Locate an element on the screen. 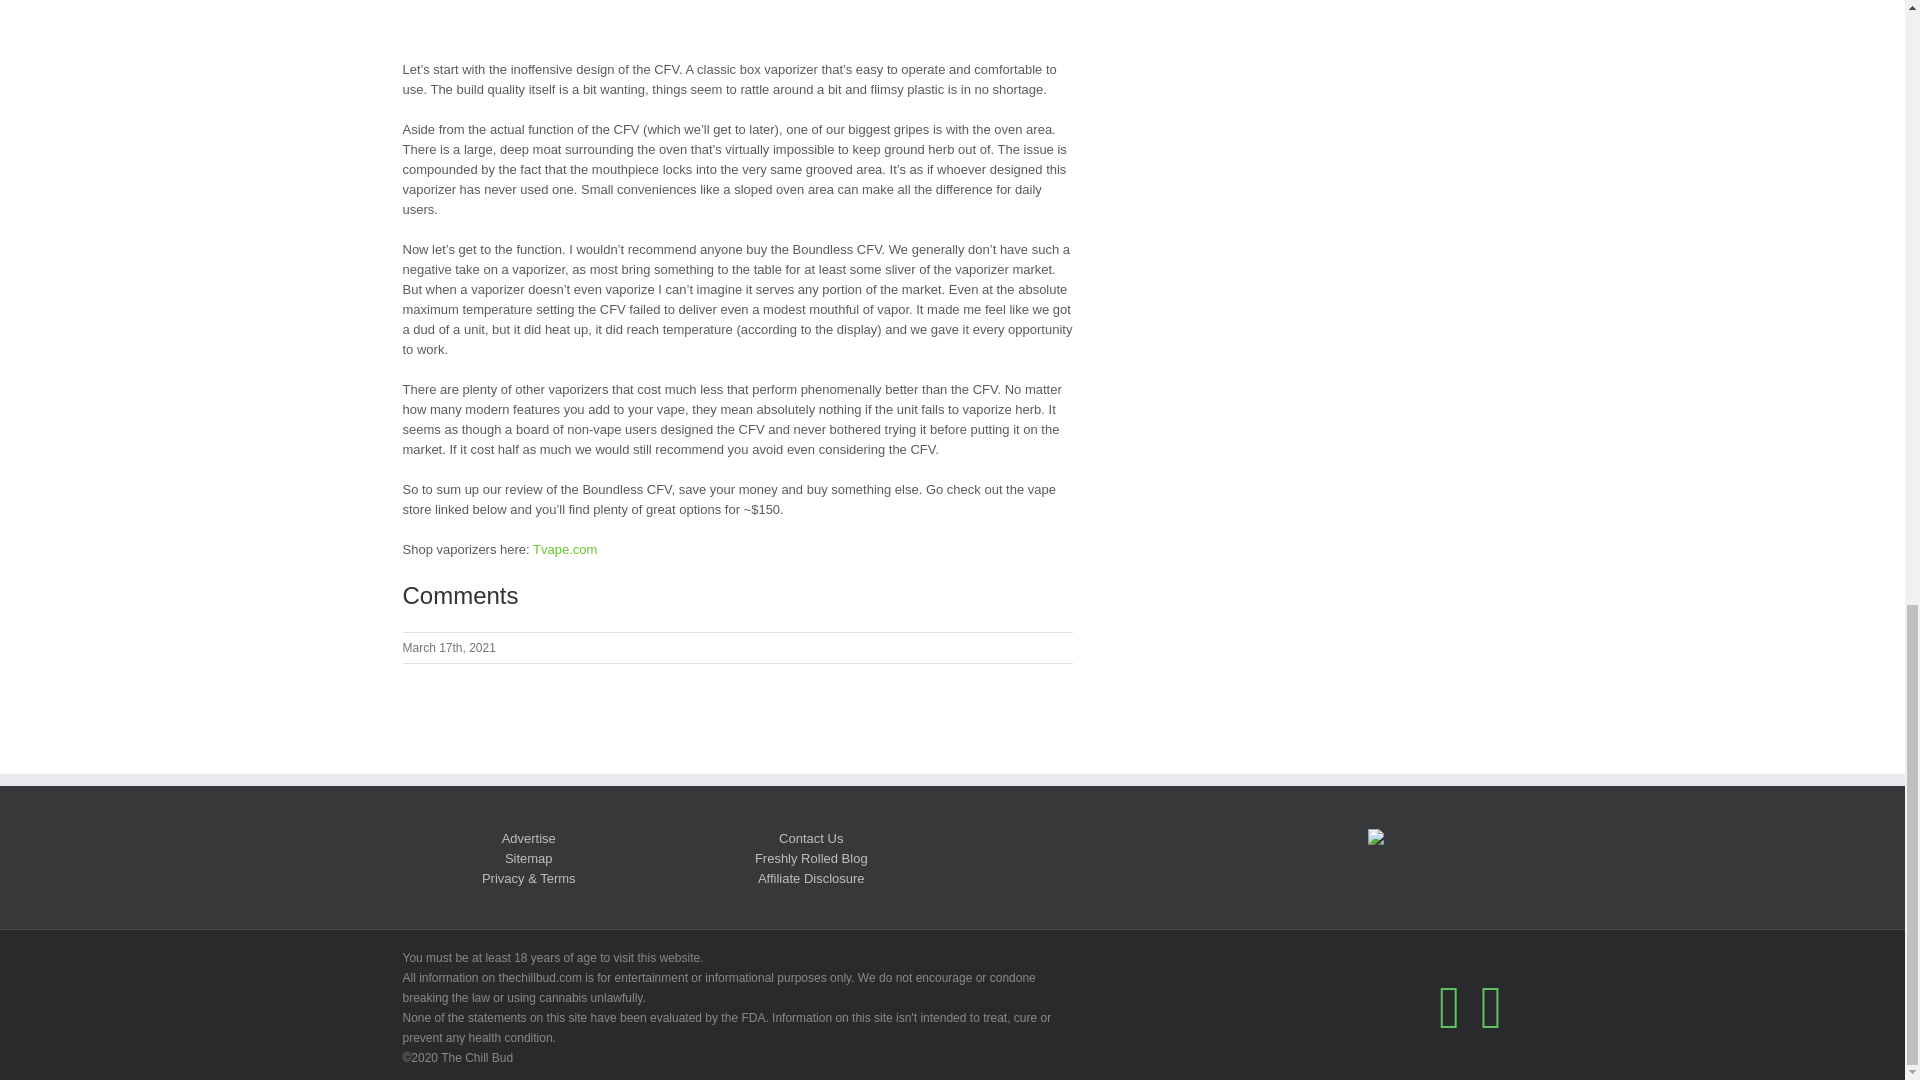  Advertise is located at coordinates (528, 838).